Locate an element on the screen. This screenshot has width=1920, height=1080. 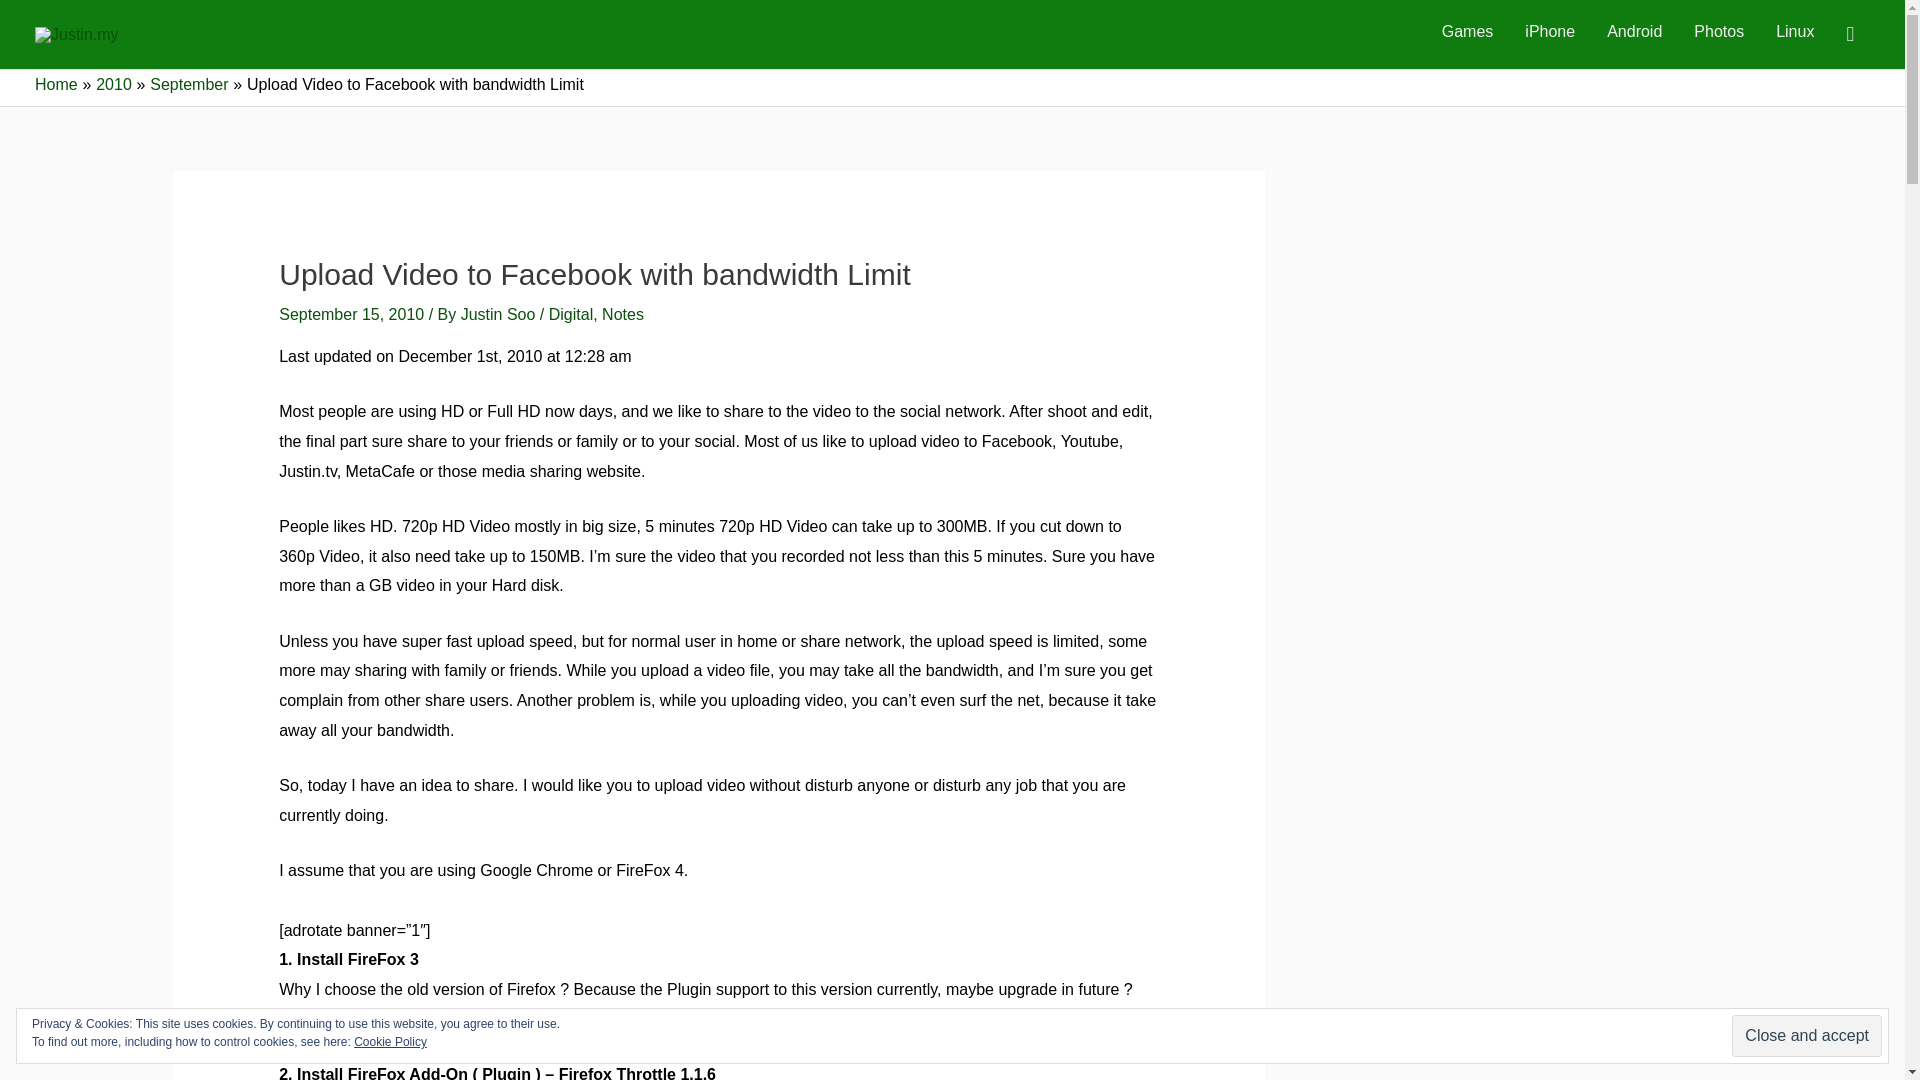
September is located at coordinates (188, 84).